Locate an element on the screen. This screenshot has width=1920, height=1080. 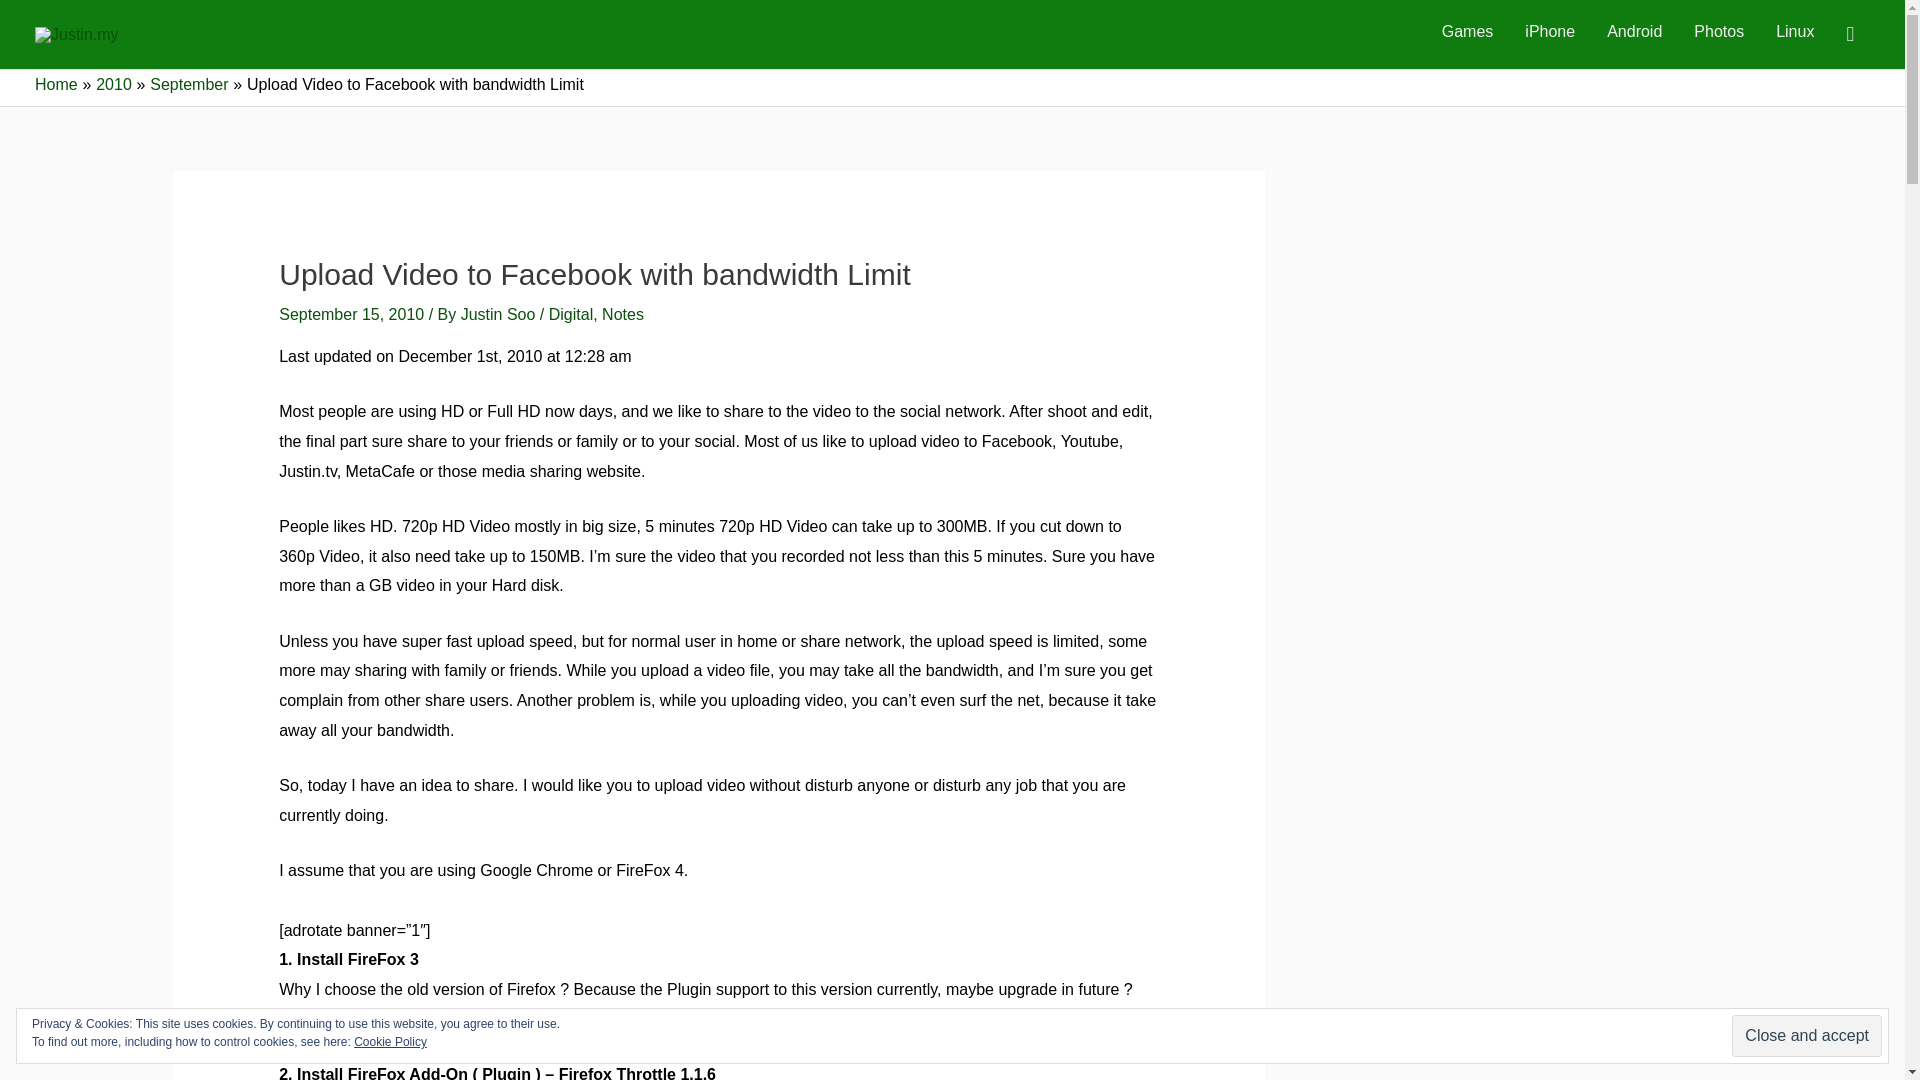
September is located at coordinates (188, 84).